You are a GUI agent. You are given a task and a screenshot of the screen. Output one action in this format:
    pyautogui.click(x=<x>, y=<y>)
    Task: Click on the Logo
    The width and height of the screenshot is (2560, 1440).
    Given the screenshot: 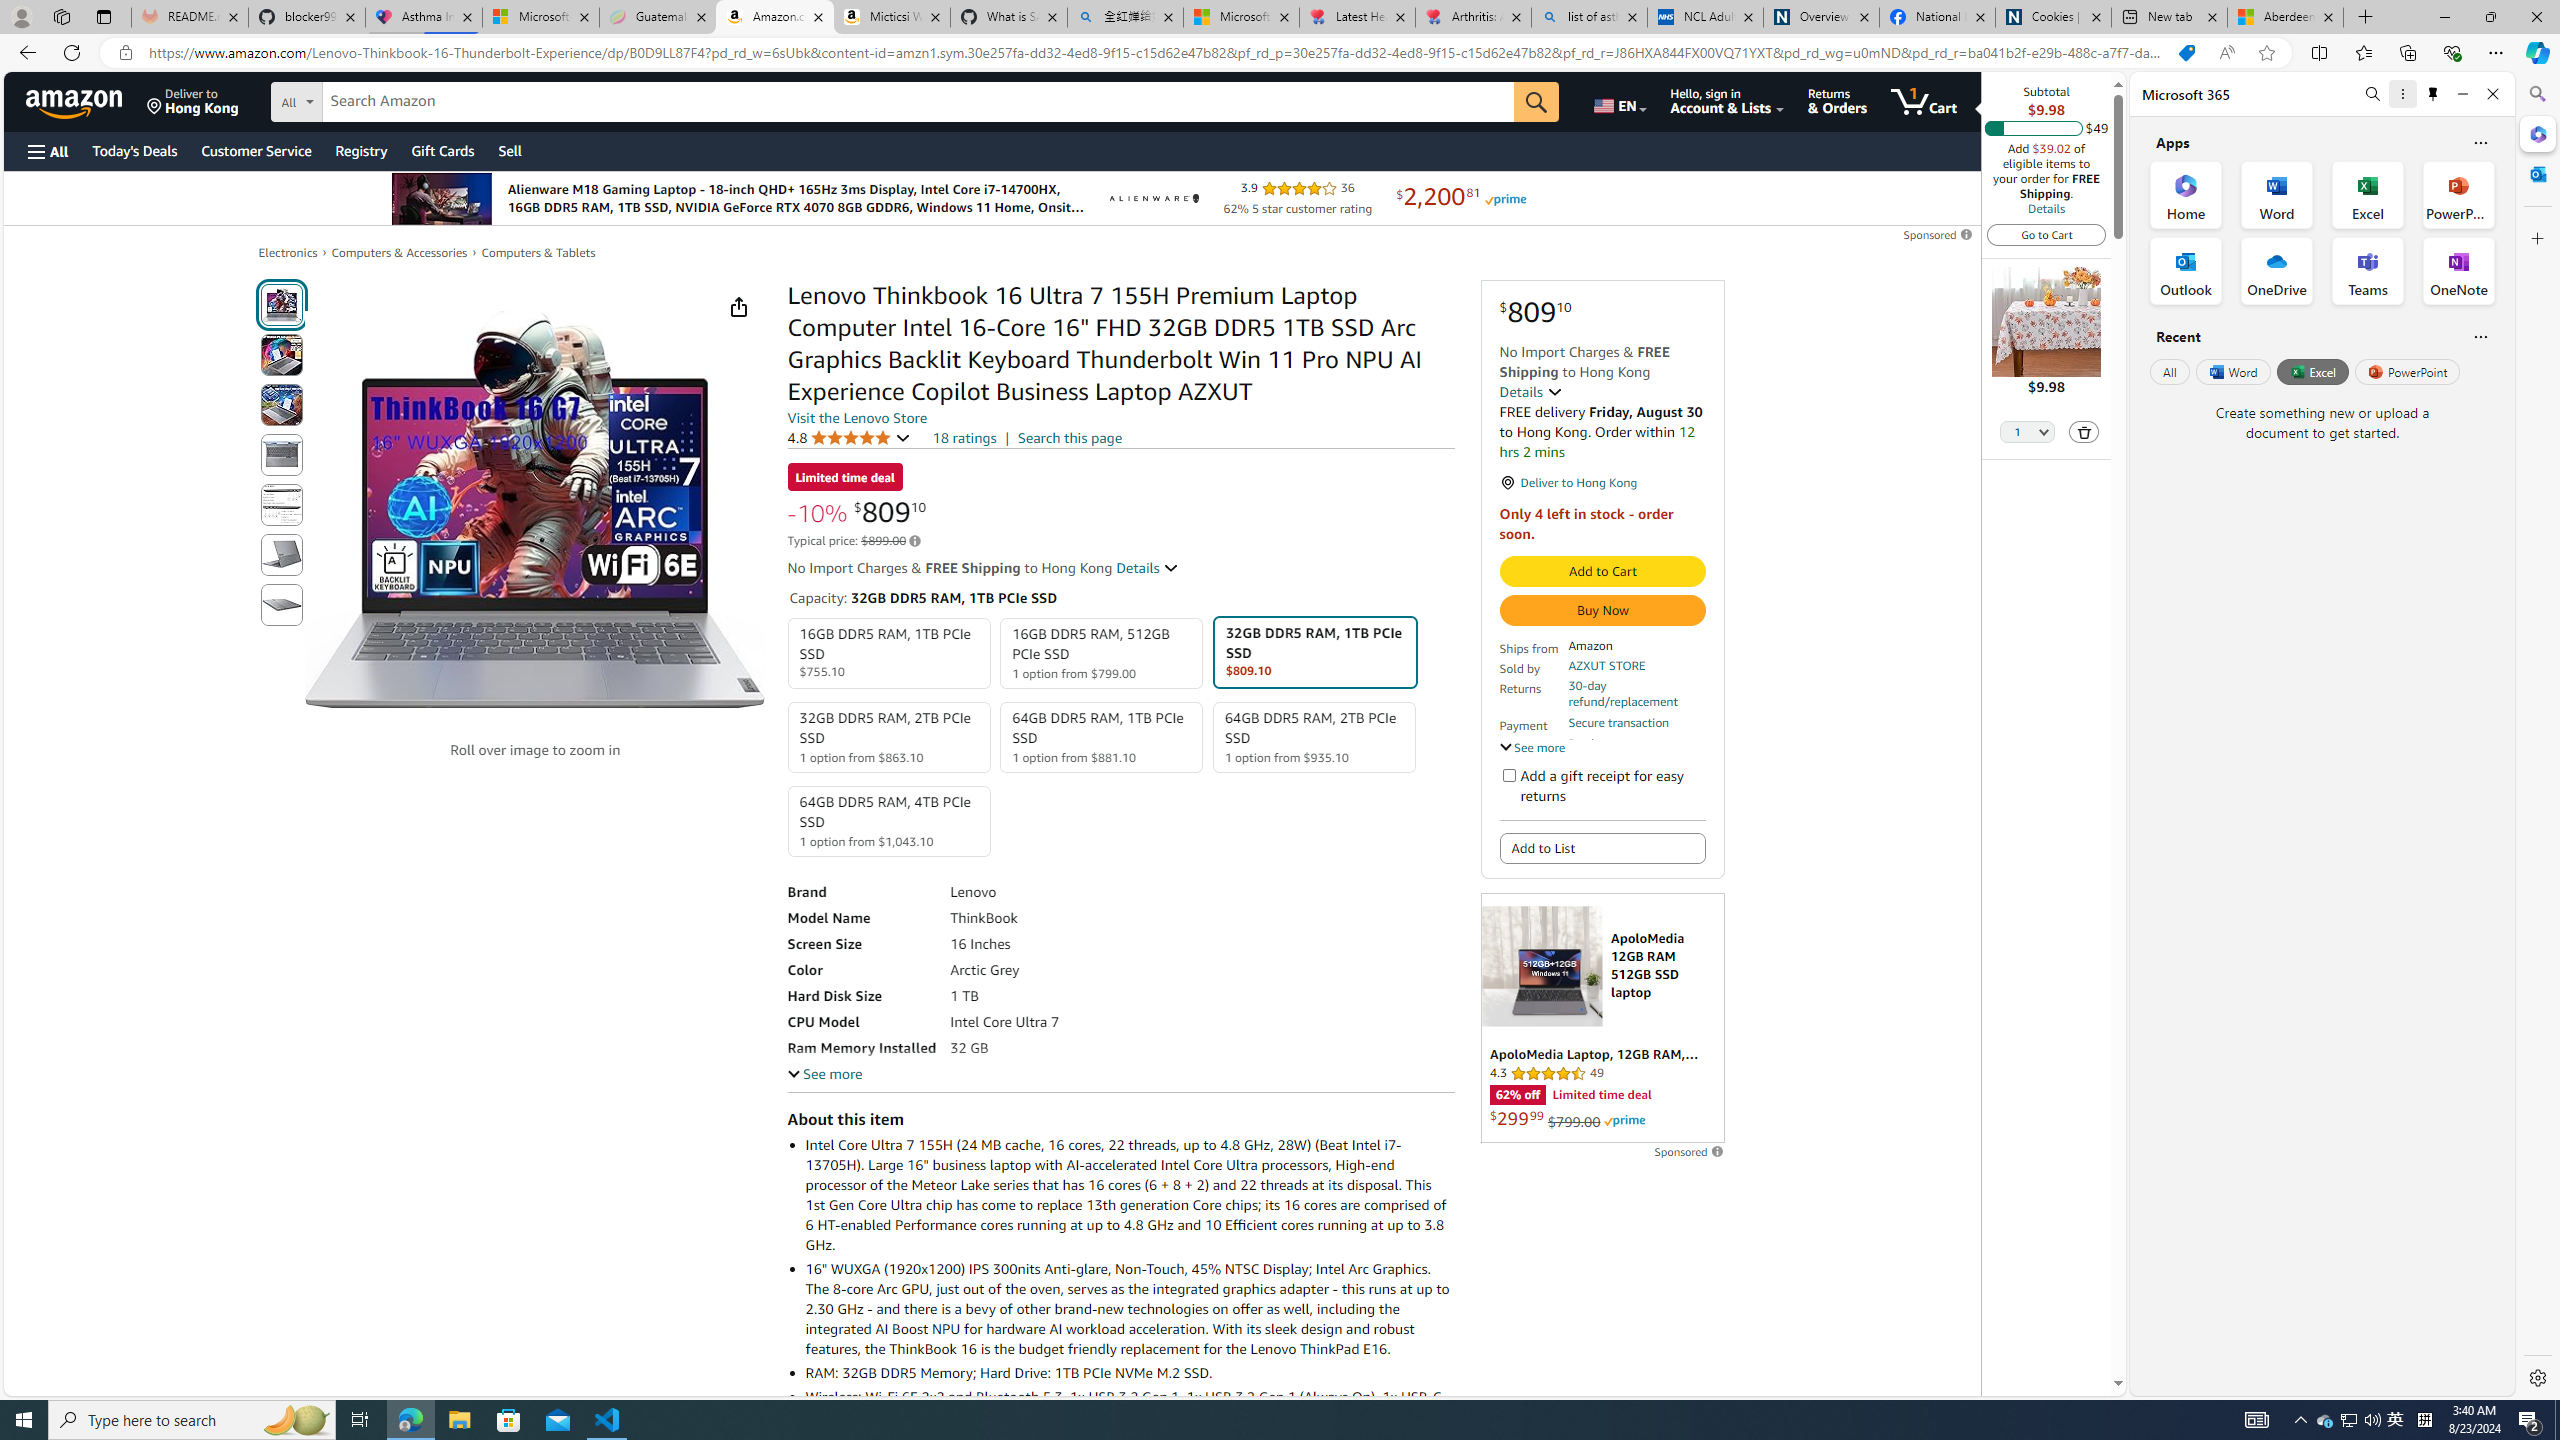 What is the action you would take?
    pyautogui.click(x=1152, y=198)
    